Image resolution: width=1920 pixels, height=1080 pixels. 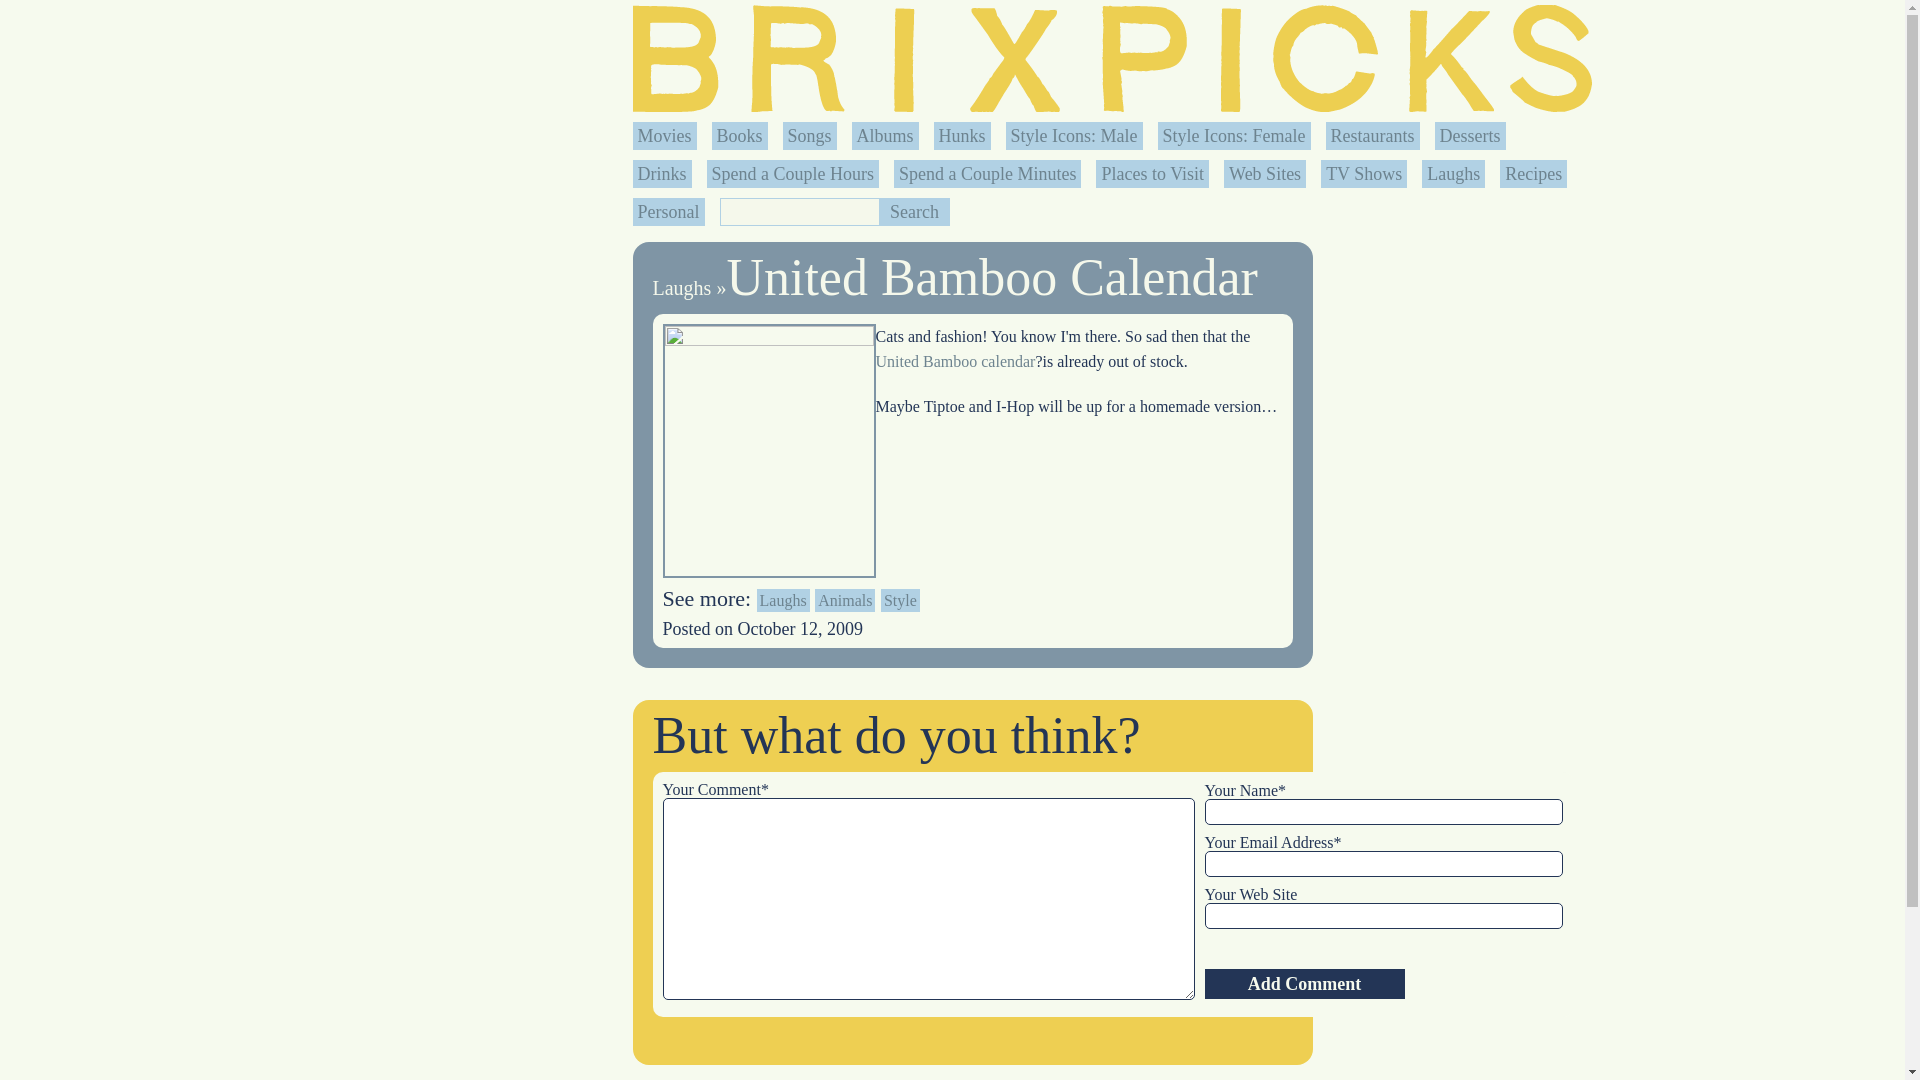 What do you see at coordinates (1364, 174) in the screenshot?
I see `TV Shows` at bounding box center [1364, 174].